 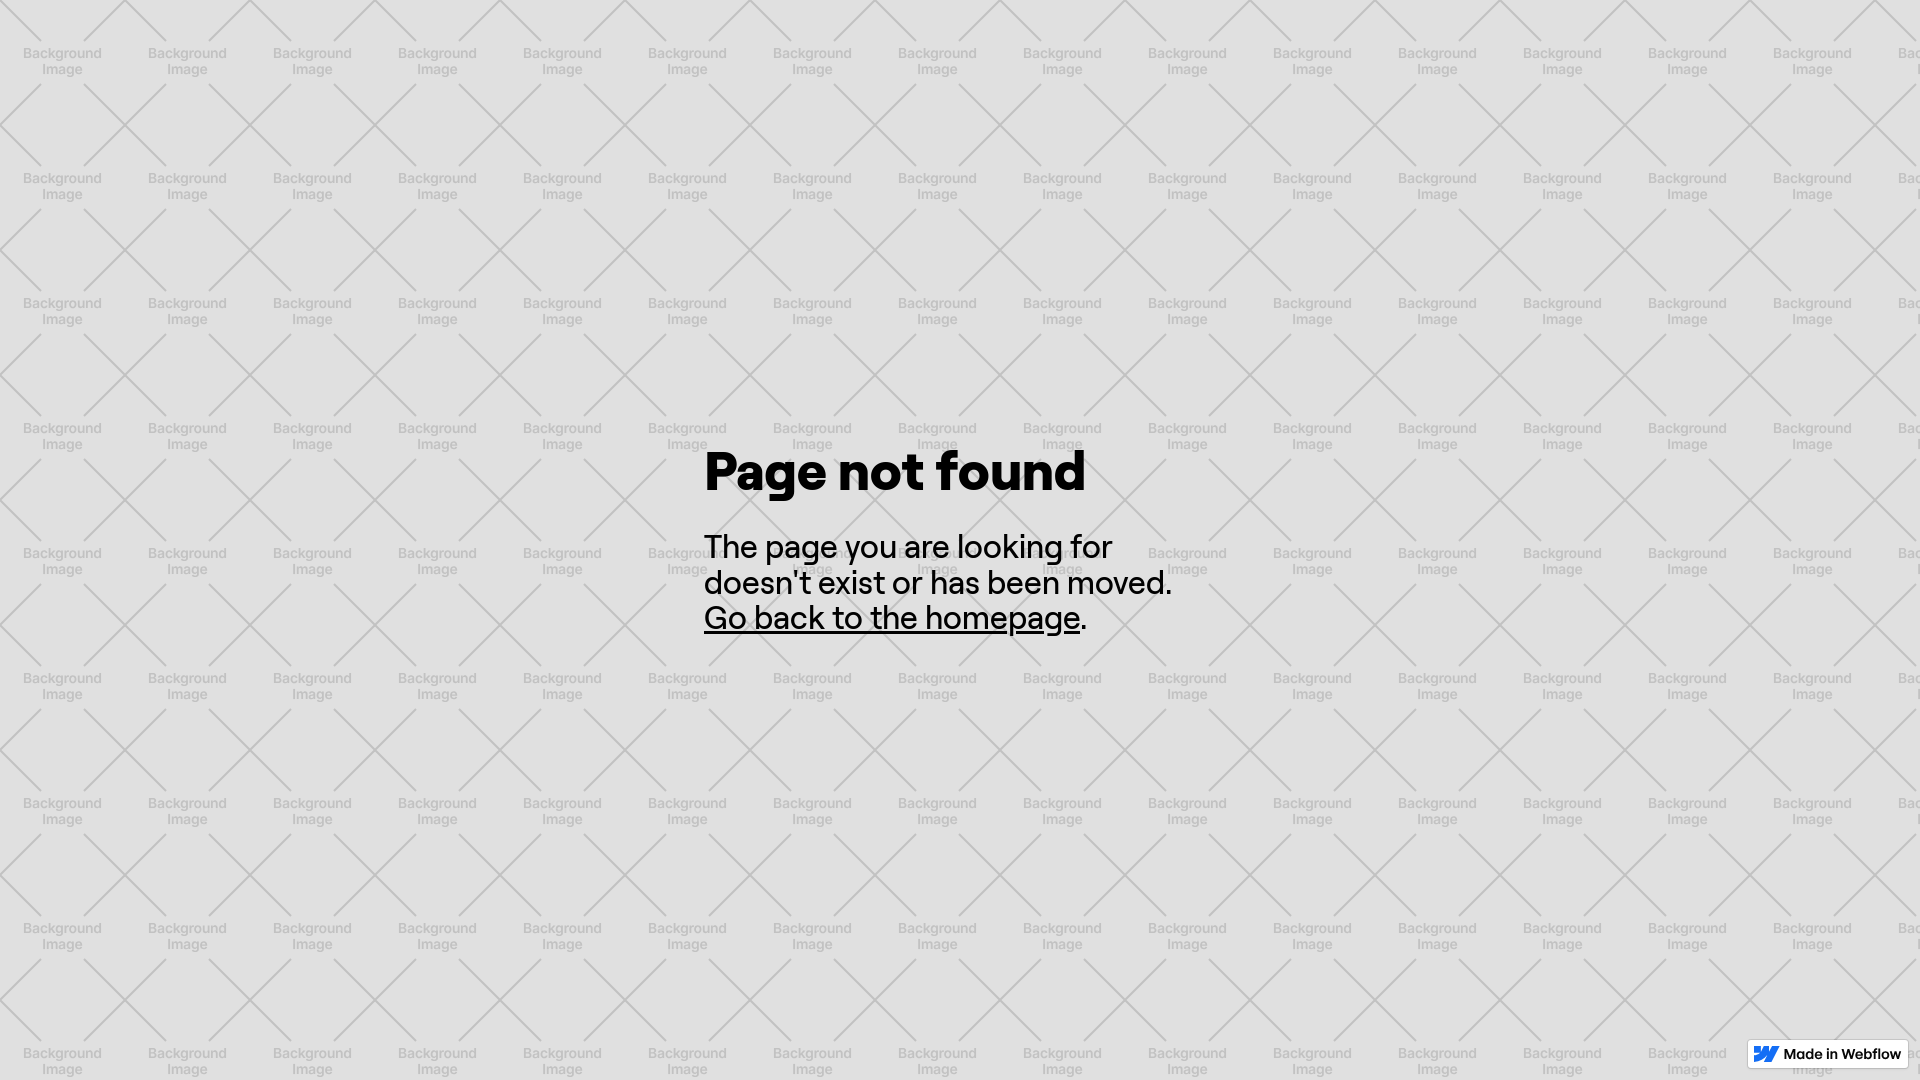 I want to click on Go back to the homepage, so click(x=892, y=618).